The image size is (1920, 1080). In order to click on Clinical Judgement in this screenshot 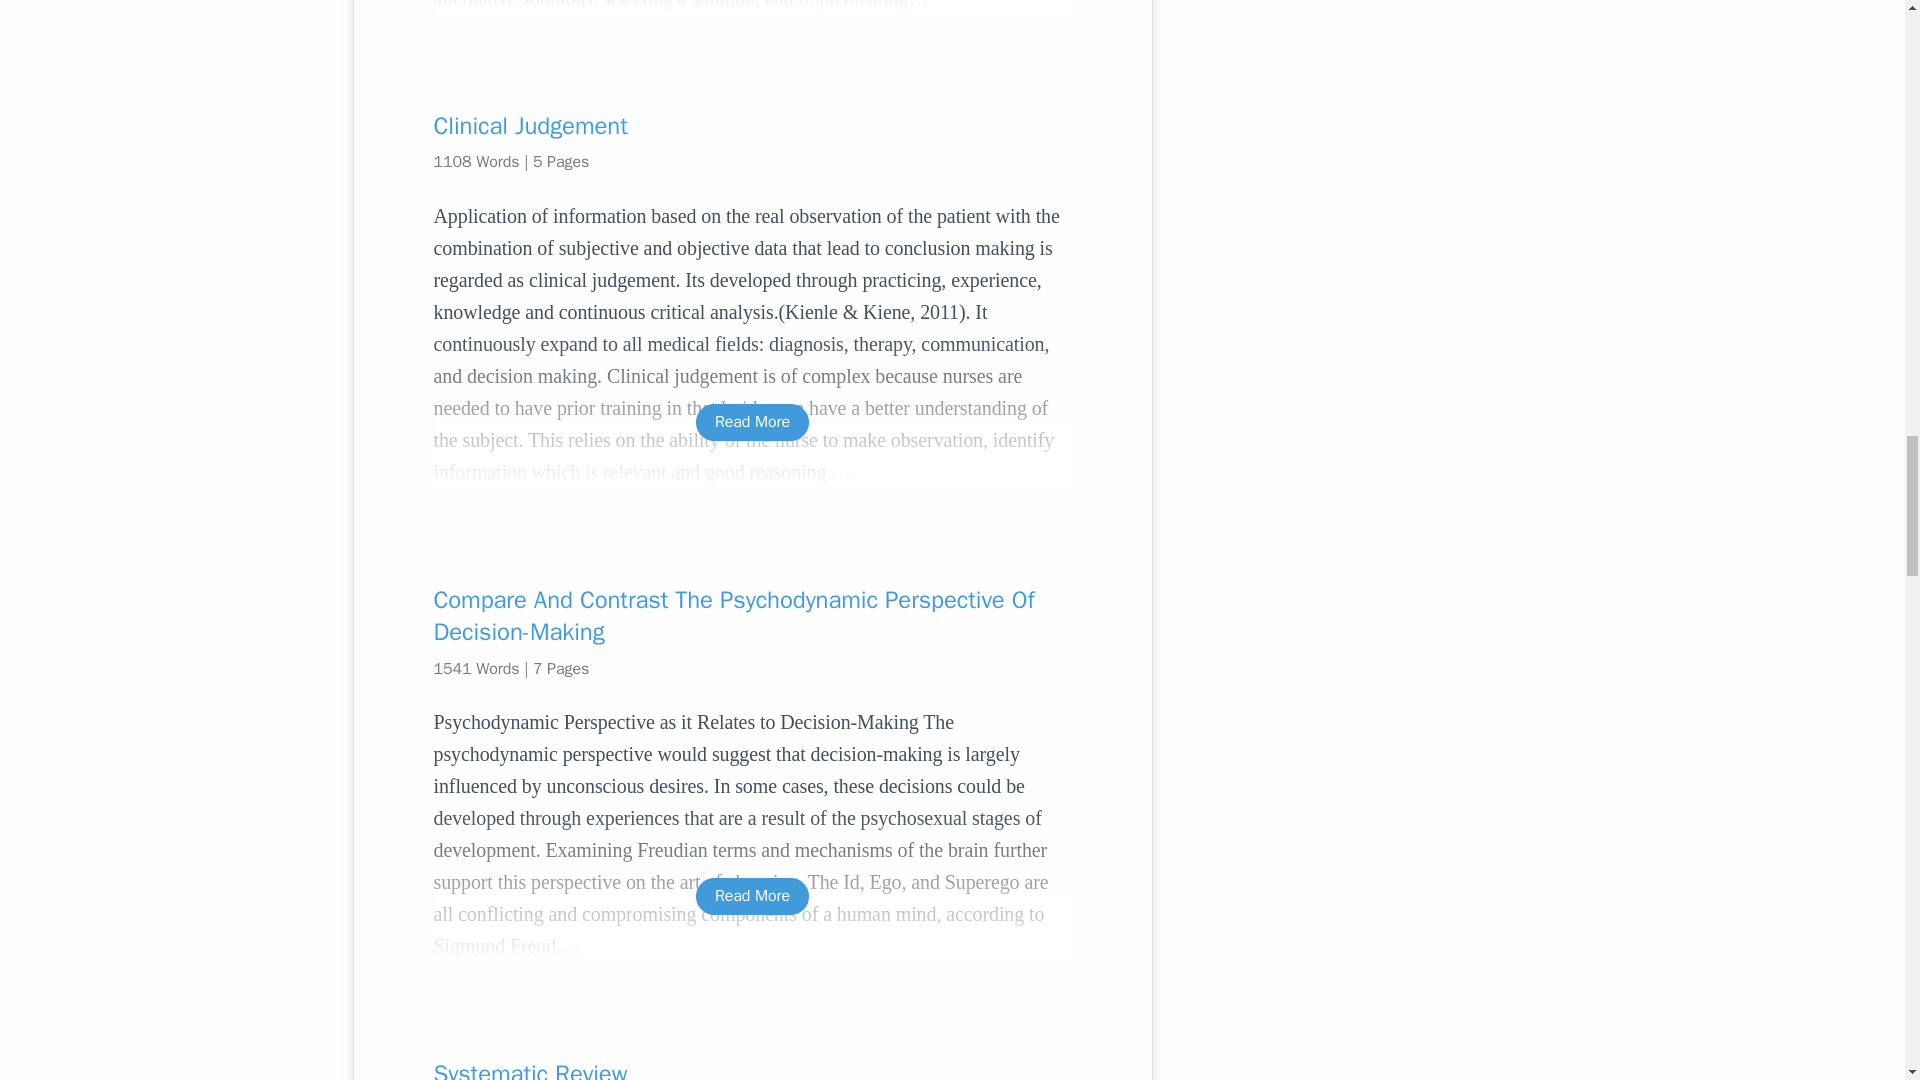, I will do `click(752, 126)`.